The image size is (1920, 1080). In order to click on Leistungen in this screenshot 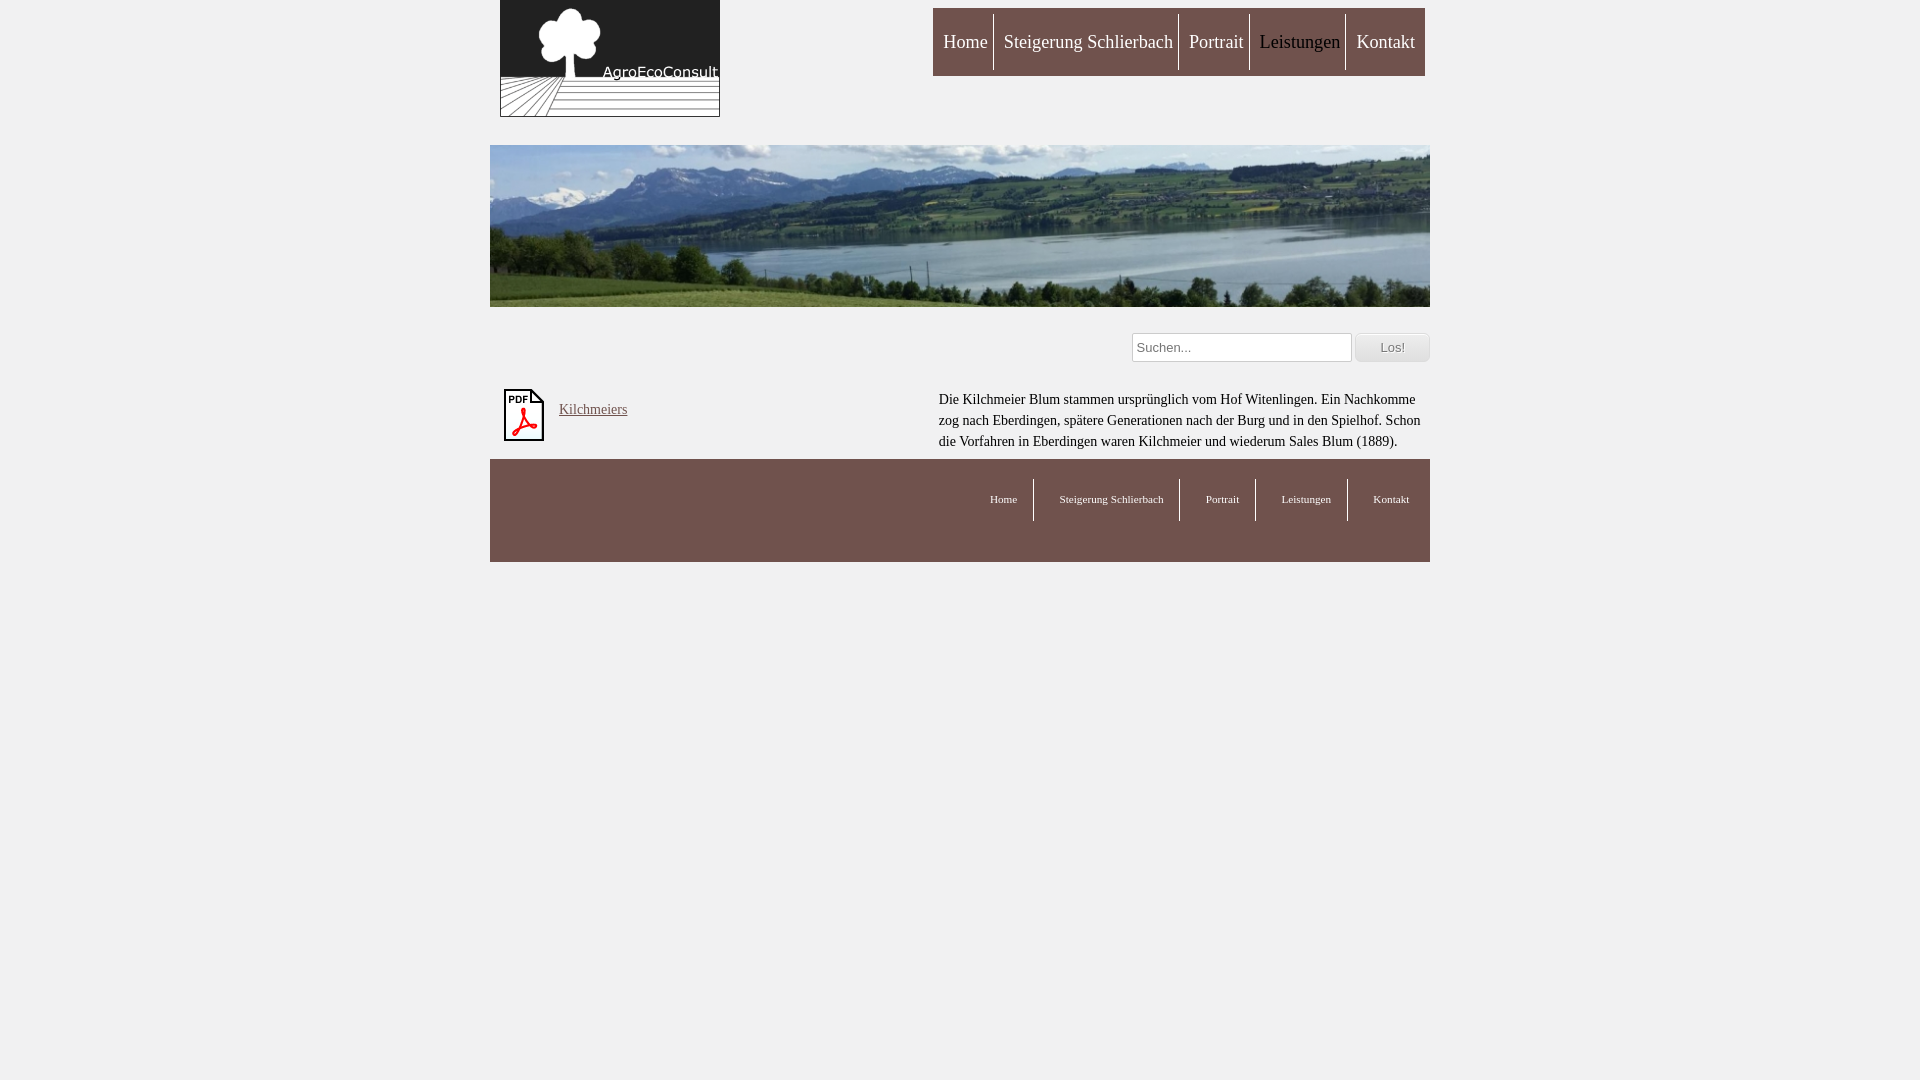, I will do `click(1300, 42)`.